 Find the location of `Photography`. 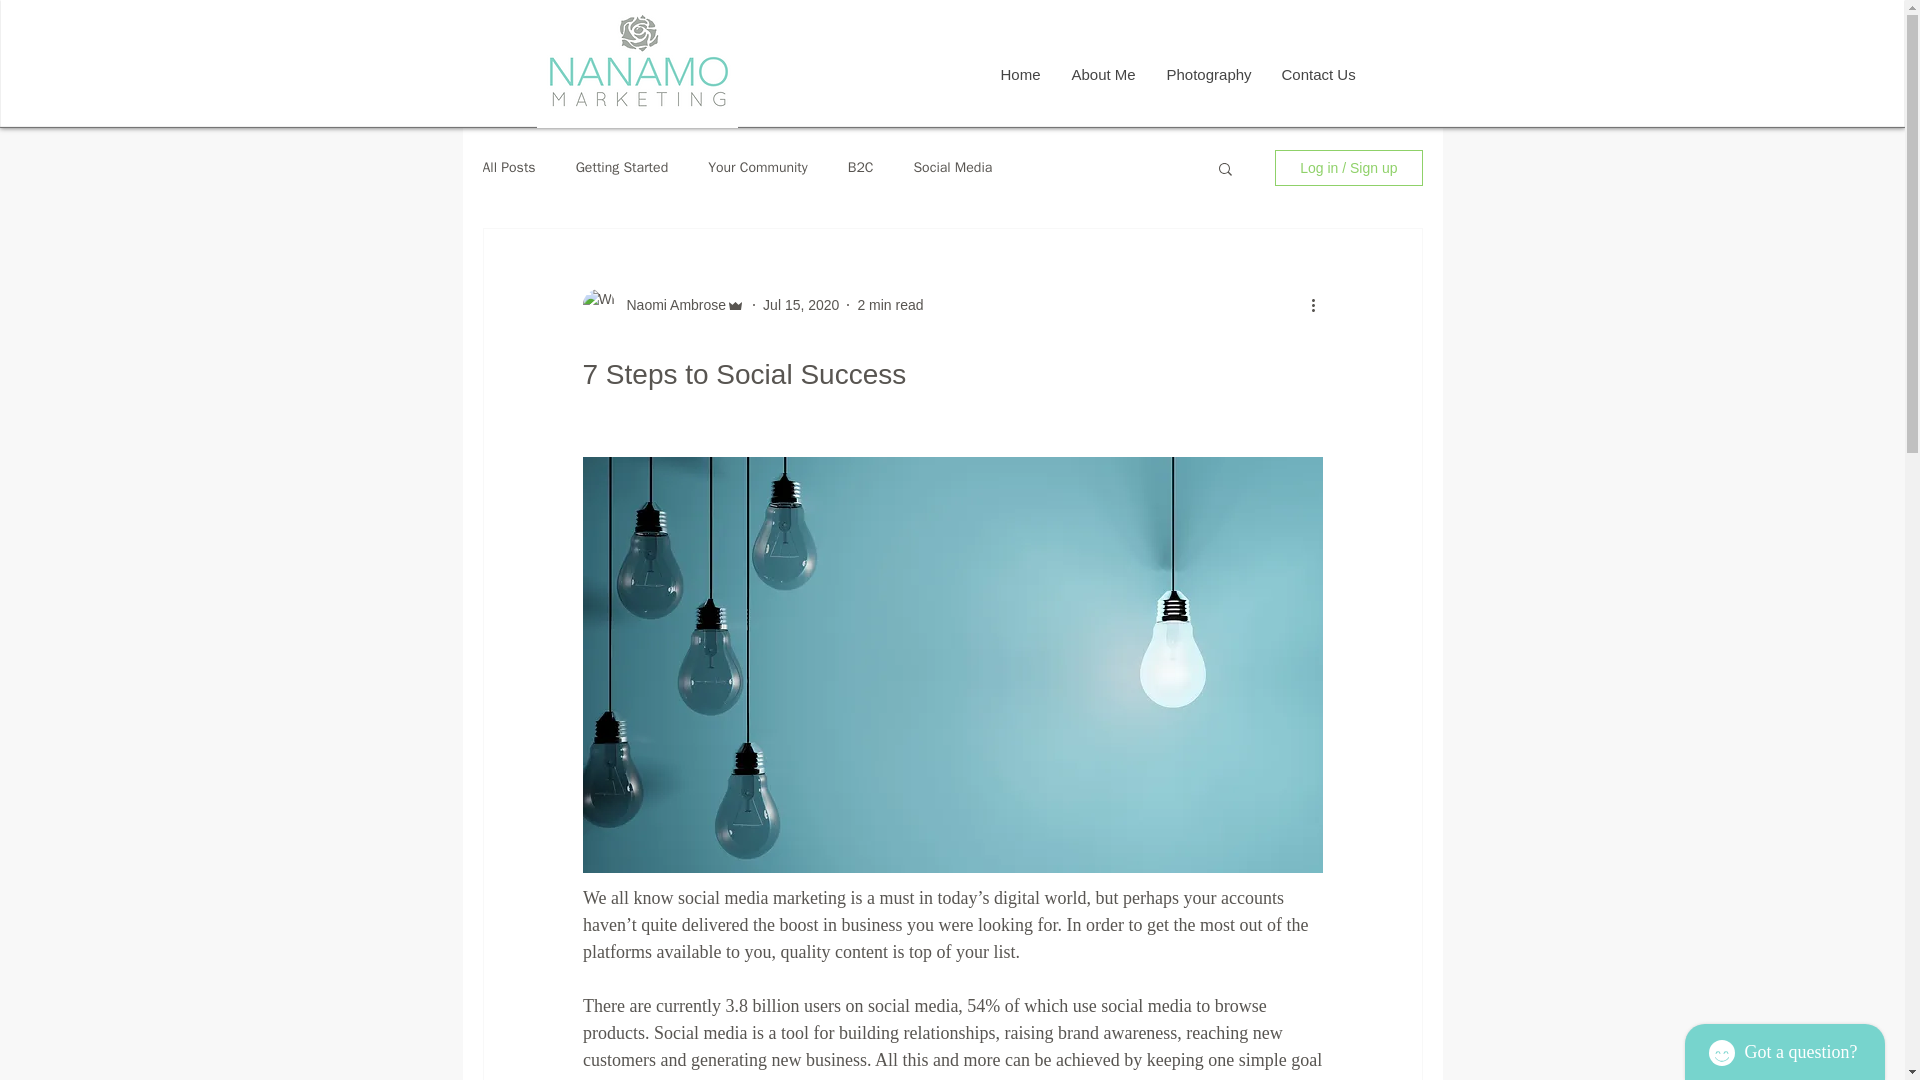

Photography is located at coordinates (1208, 75).